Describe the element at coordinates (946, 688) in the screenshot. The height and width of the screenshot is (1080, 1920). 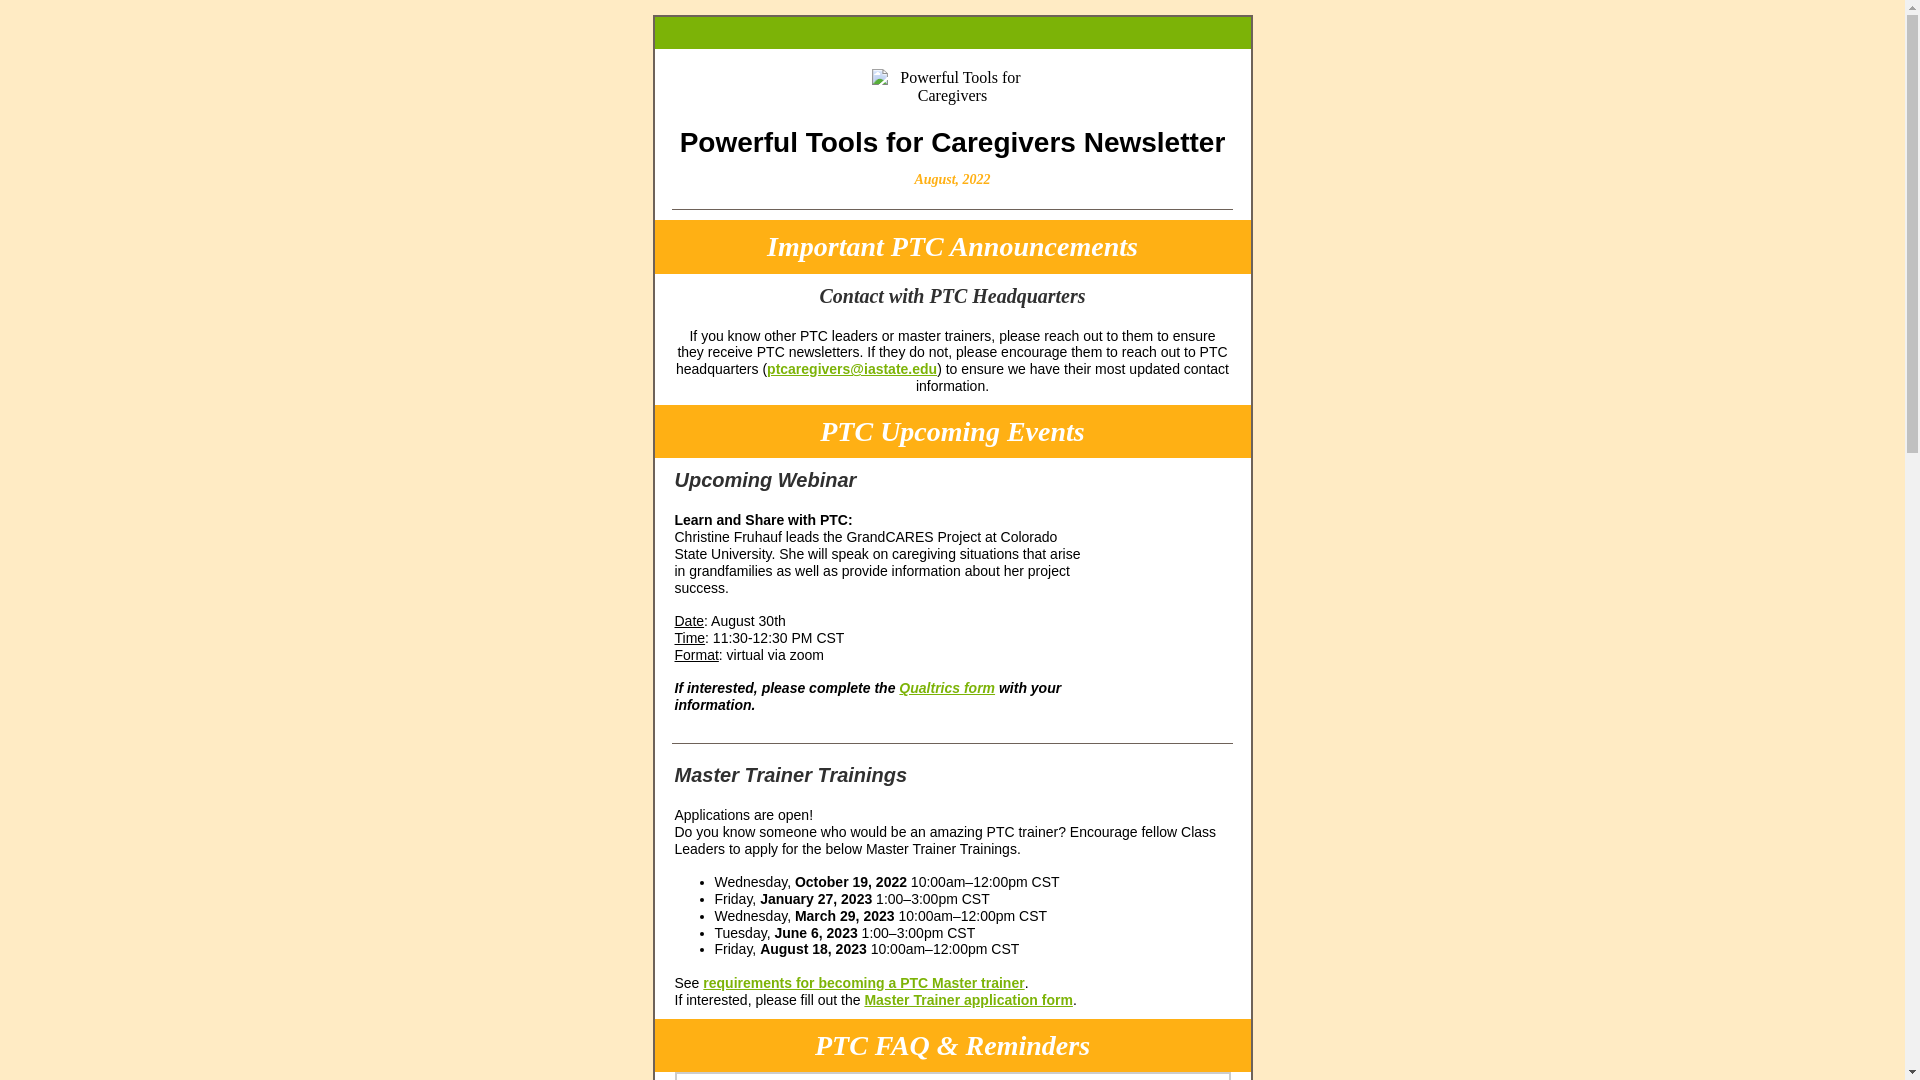
I see `Qualtrics form` at that location.